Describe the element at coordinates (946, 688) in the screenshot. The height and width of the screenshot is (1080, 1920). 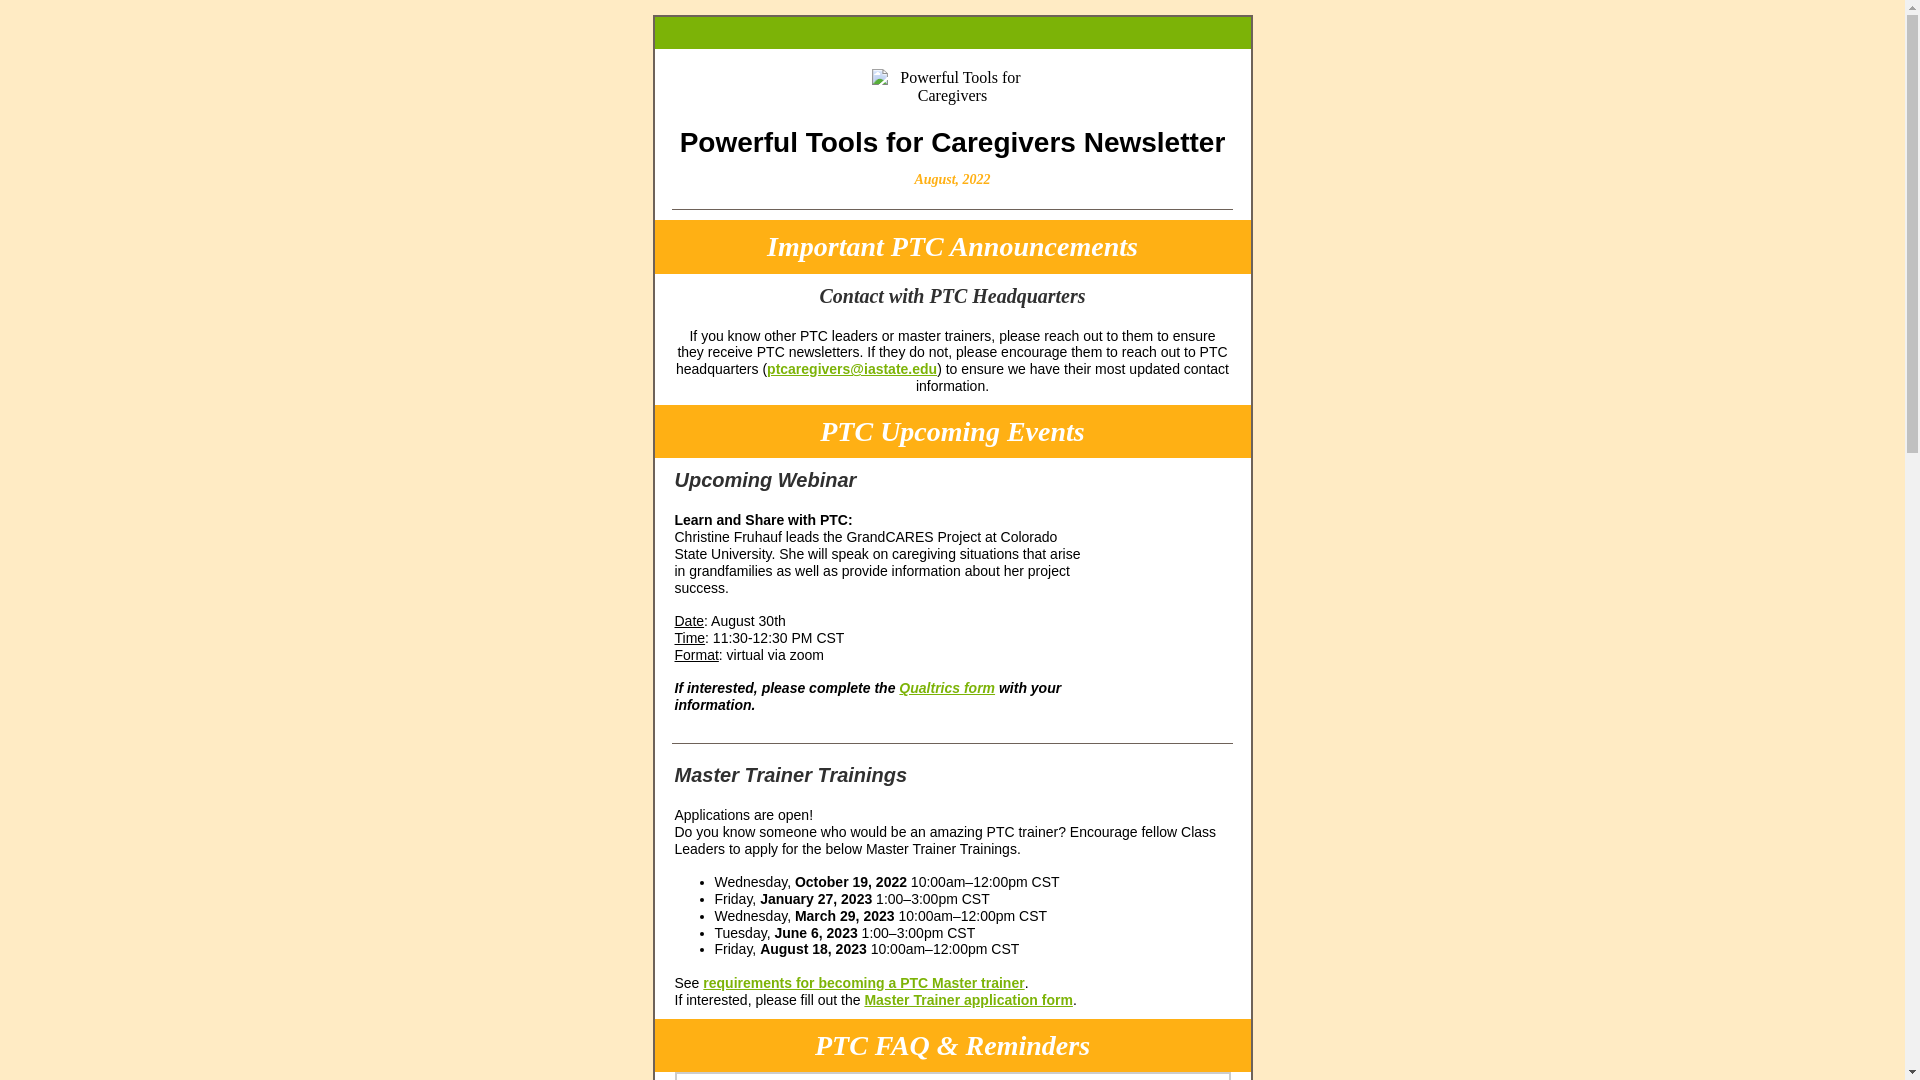
I see `Qualtrics form` at that location.